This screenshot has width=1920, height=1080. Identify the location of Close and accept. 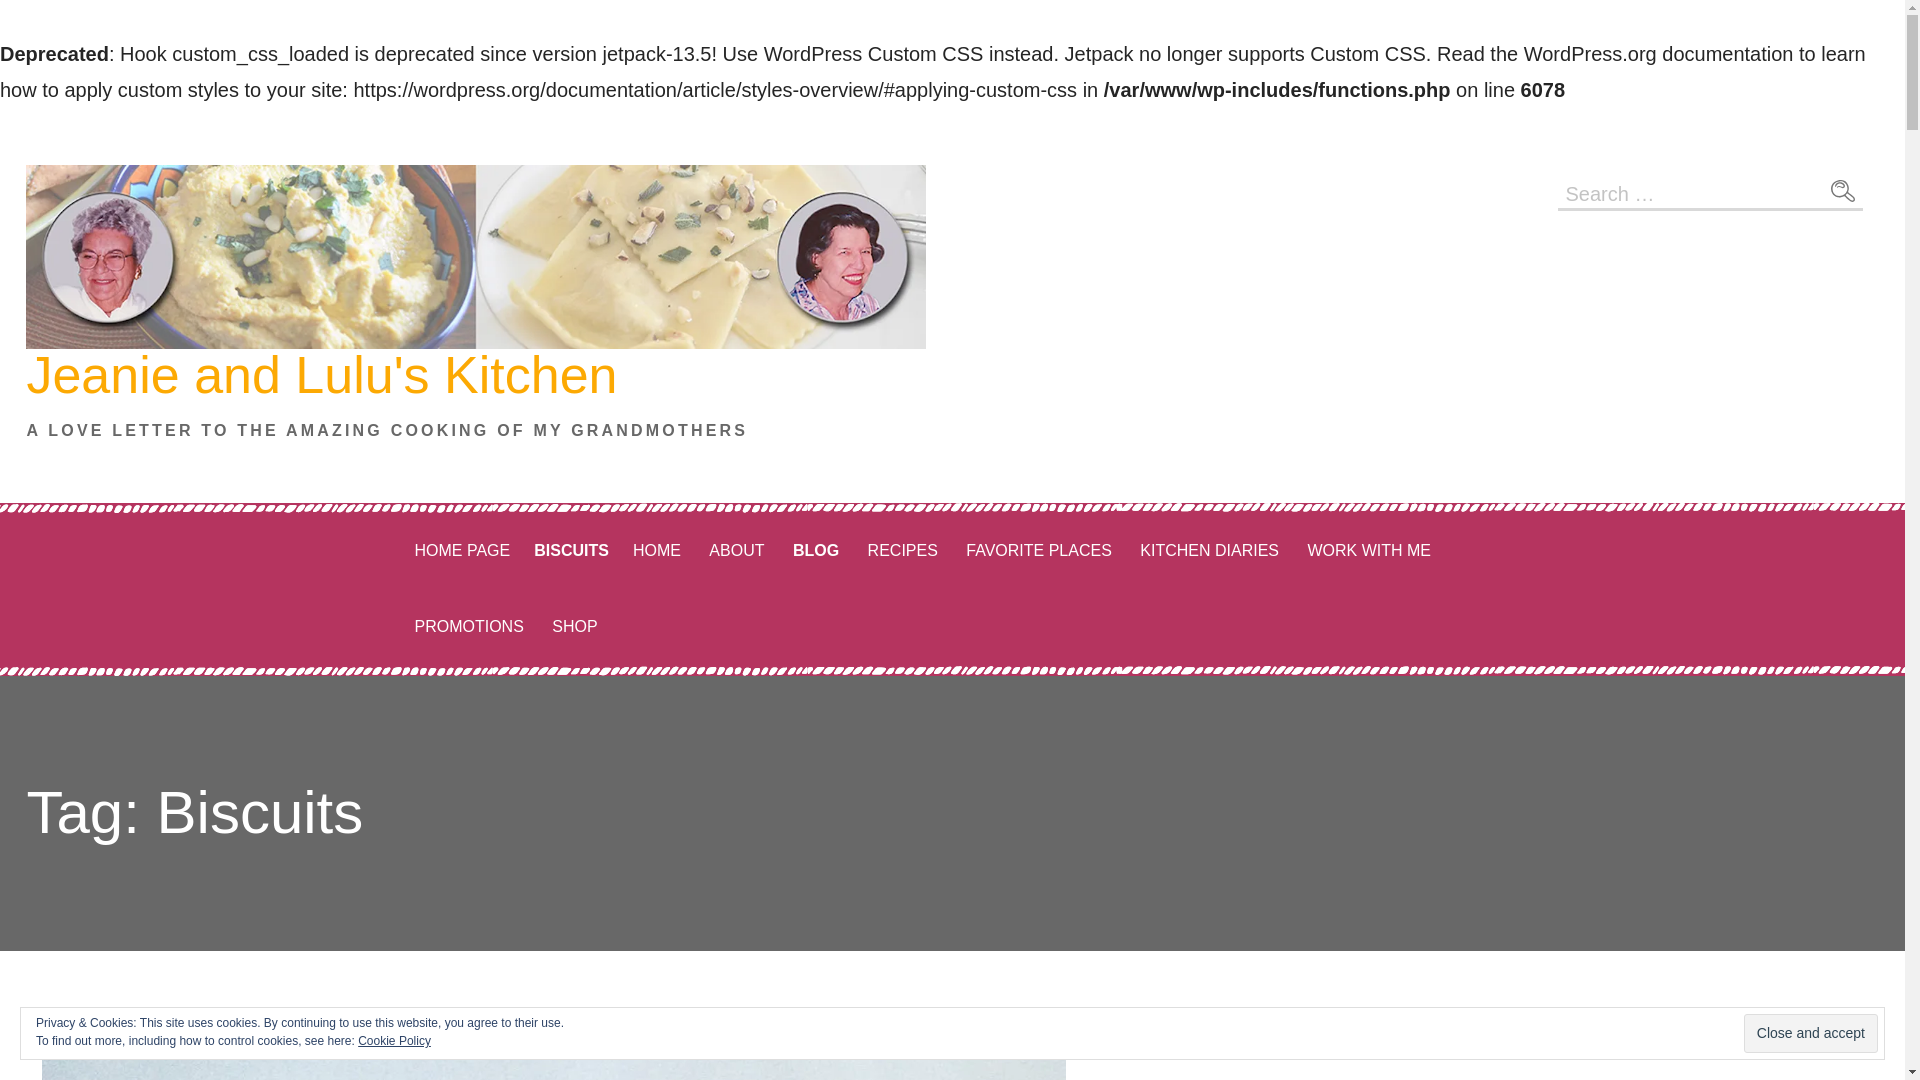
(1810, 1034).